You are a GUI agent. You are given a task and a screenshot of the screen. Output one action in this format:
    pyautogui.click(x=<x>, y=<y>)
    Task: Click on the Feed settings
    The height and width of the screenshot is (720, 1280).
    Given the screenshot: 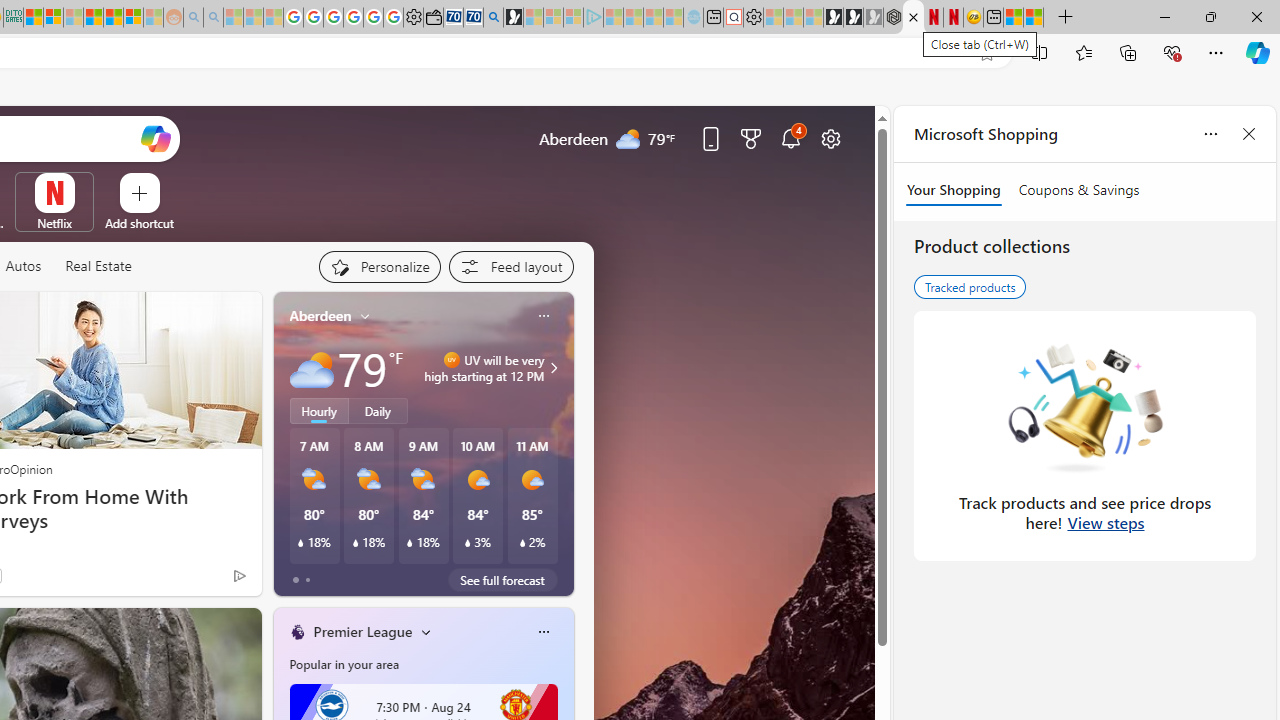 What is the action you would take?
    pyautogui.click(x=510, y=266)
    